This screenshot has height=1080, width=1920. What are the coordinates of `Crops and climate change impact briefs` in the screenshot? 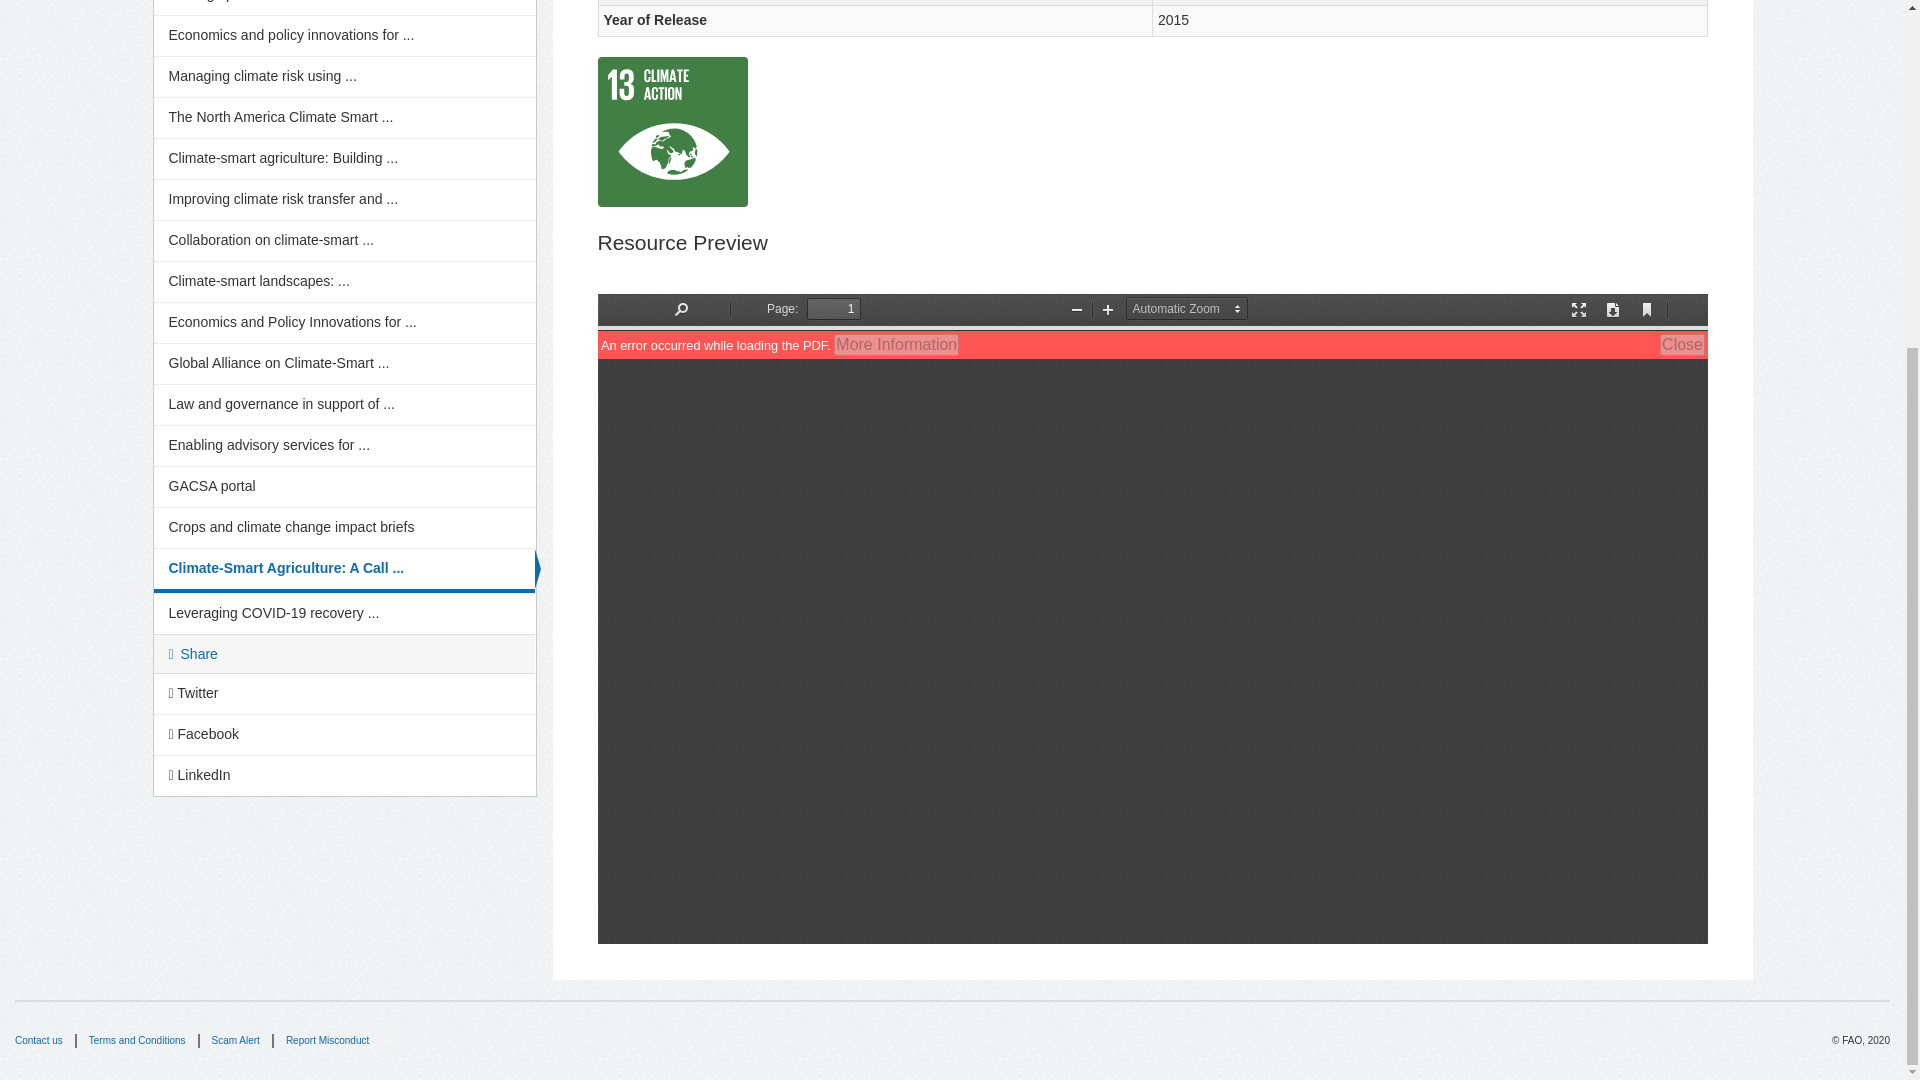 It's located at (344, 527).